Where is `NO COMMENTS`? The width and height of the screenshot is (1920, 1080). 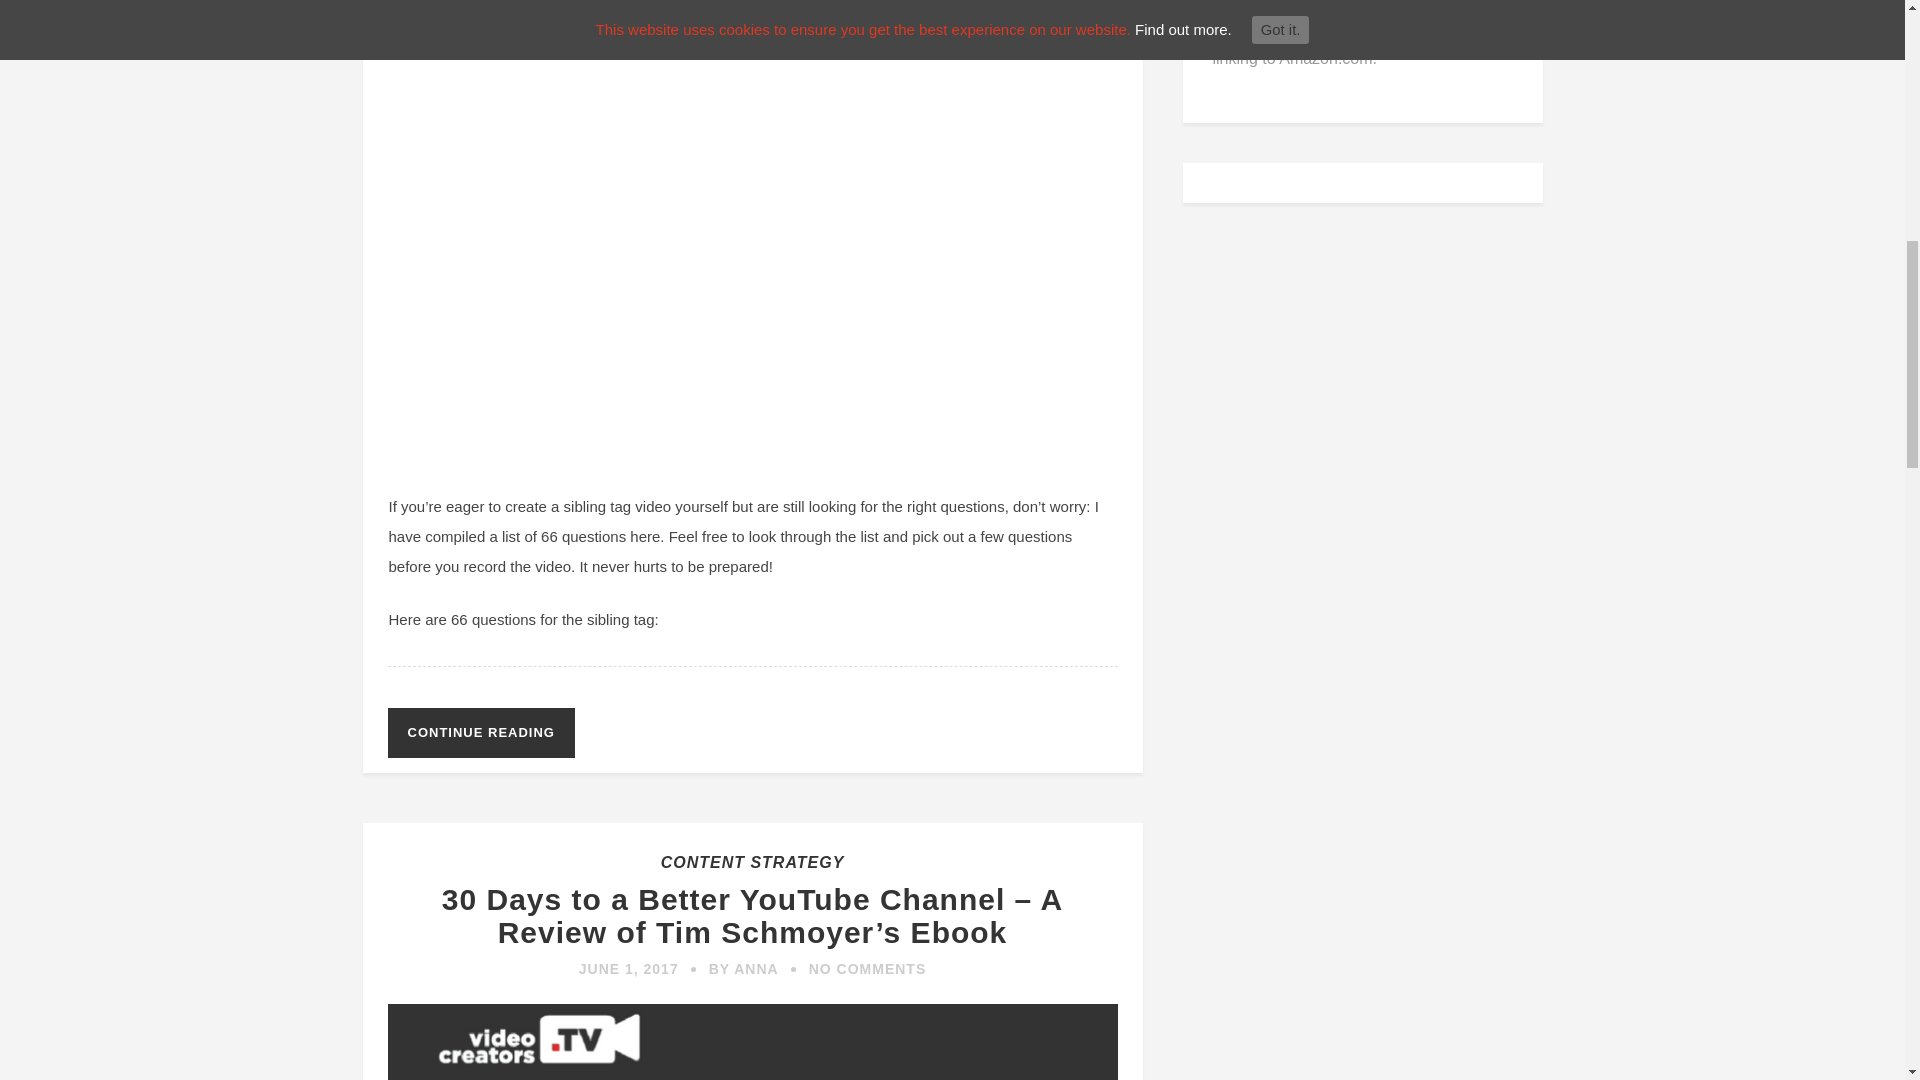
NO COMMENTS is located at coordinates (868, 969).